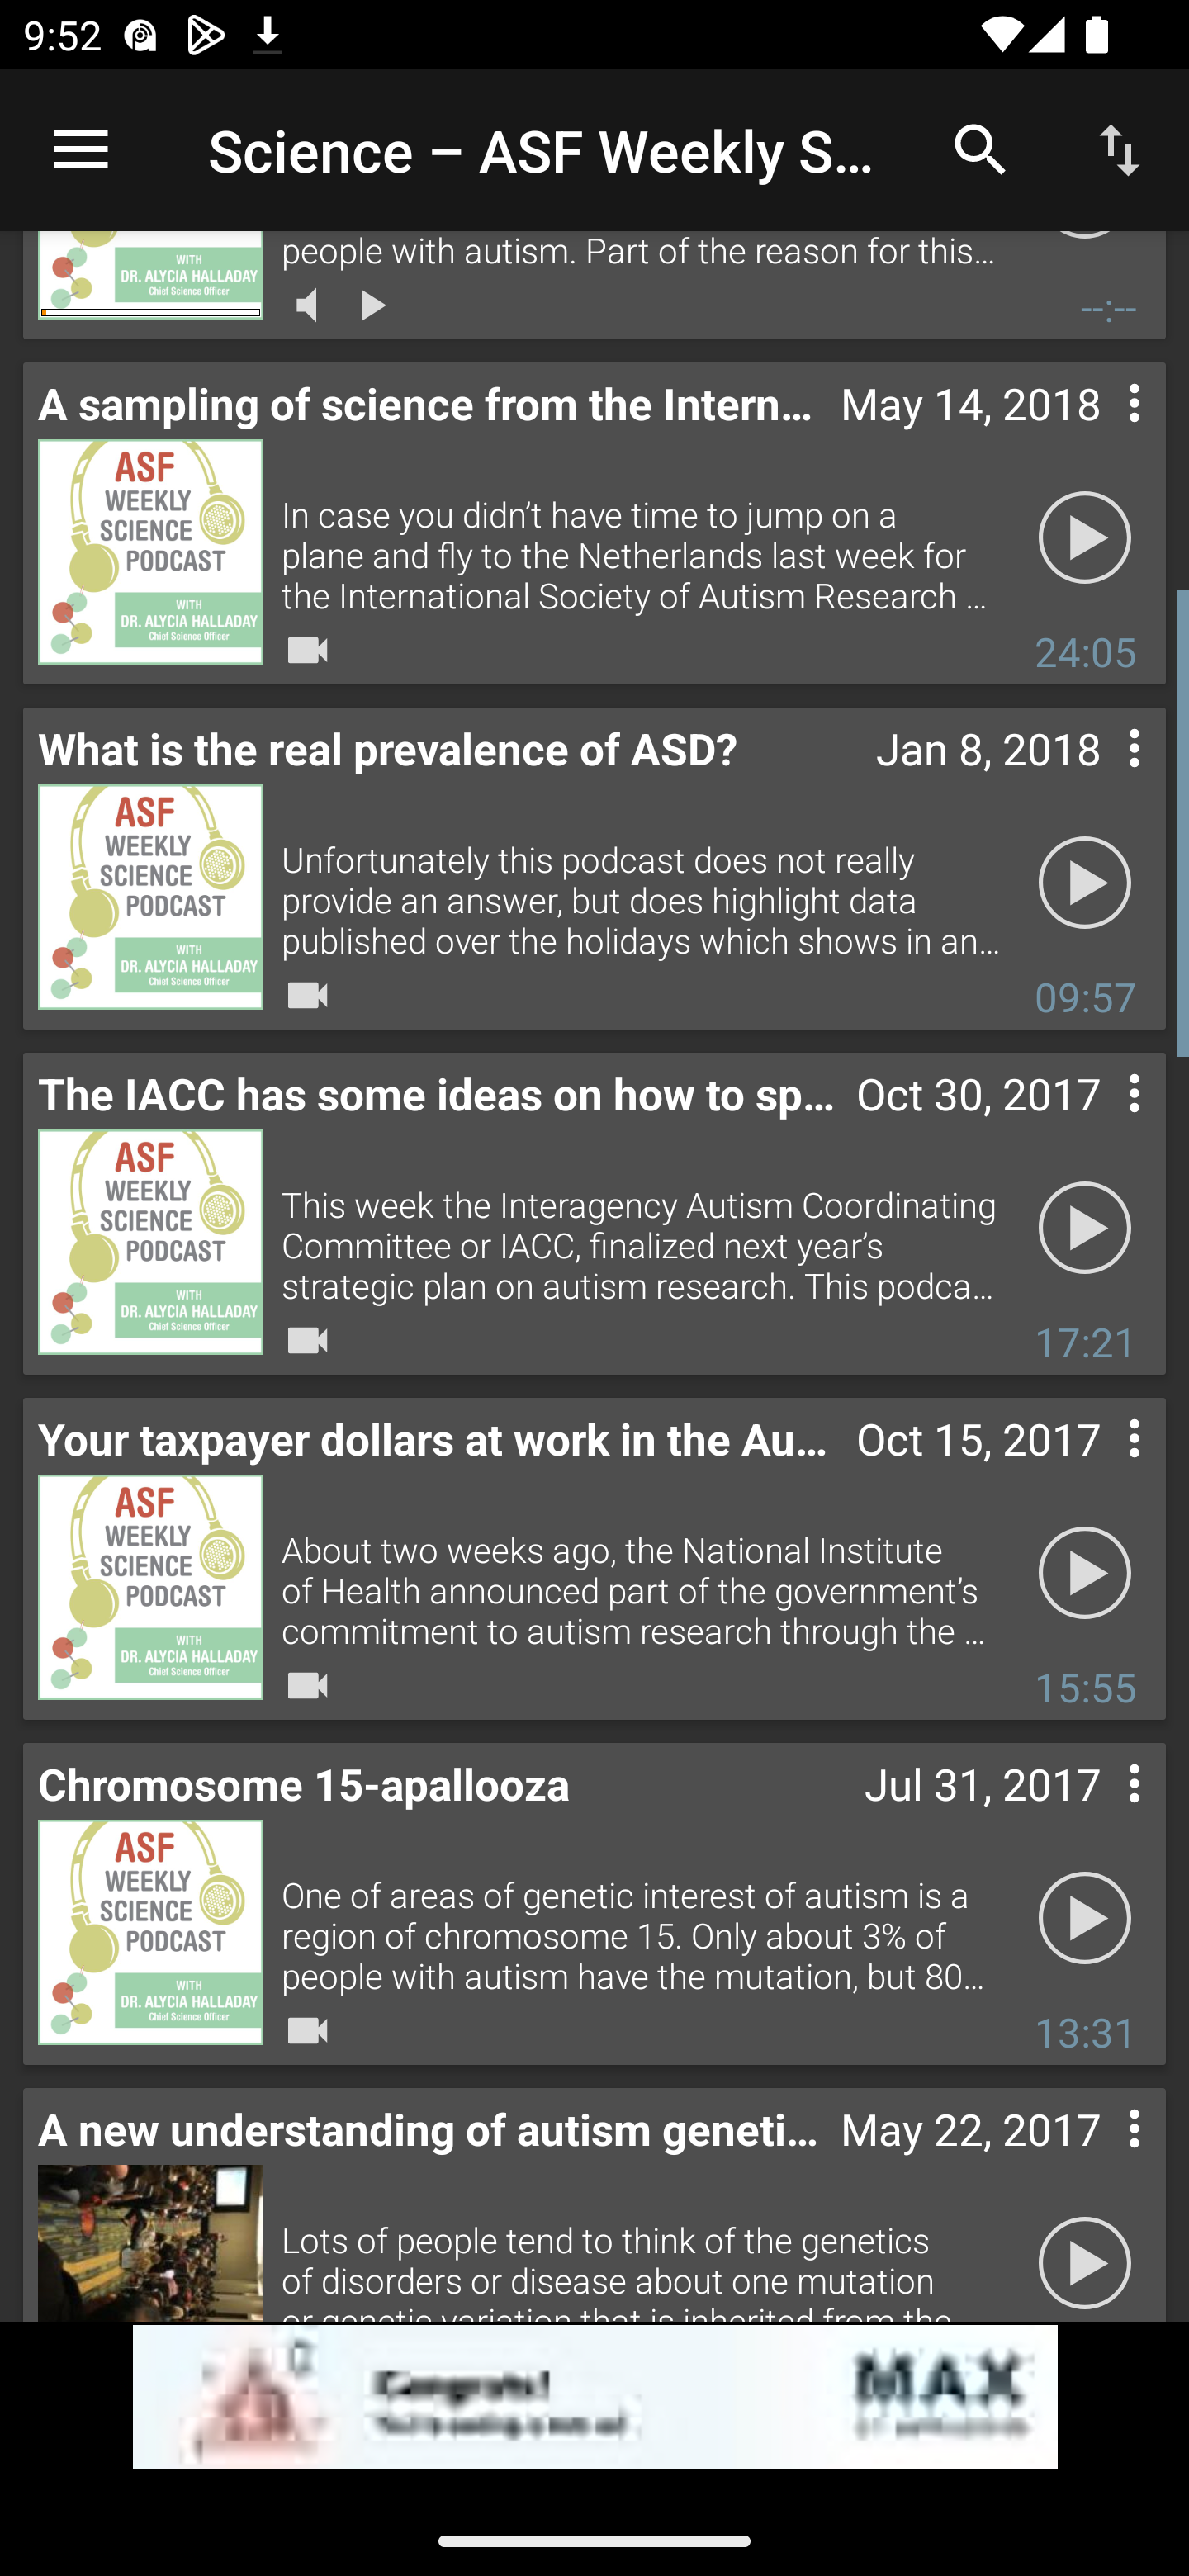 The height and width of the screenshot is (2576, 1189). I want to click on Contextual menu, so click(1098, 1126).